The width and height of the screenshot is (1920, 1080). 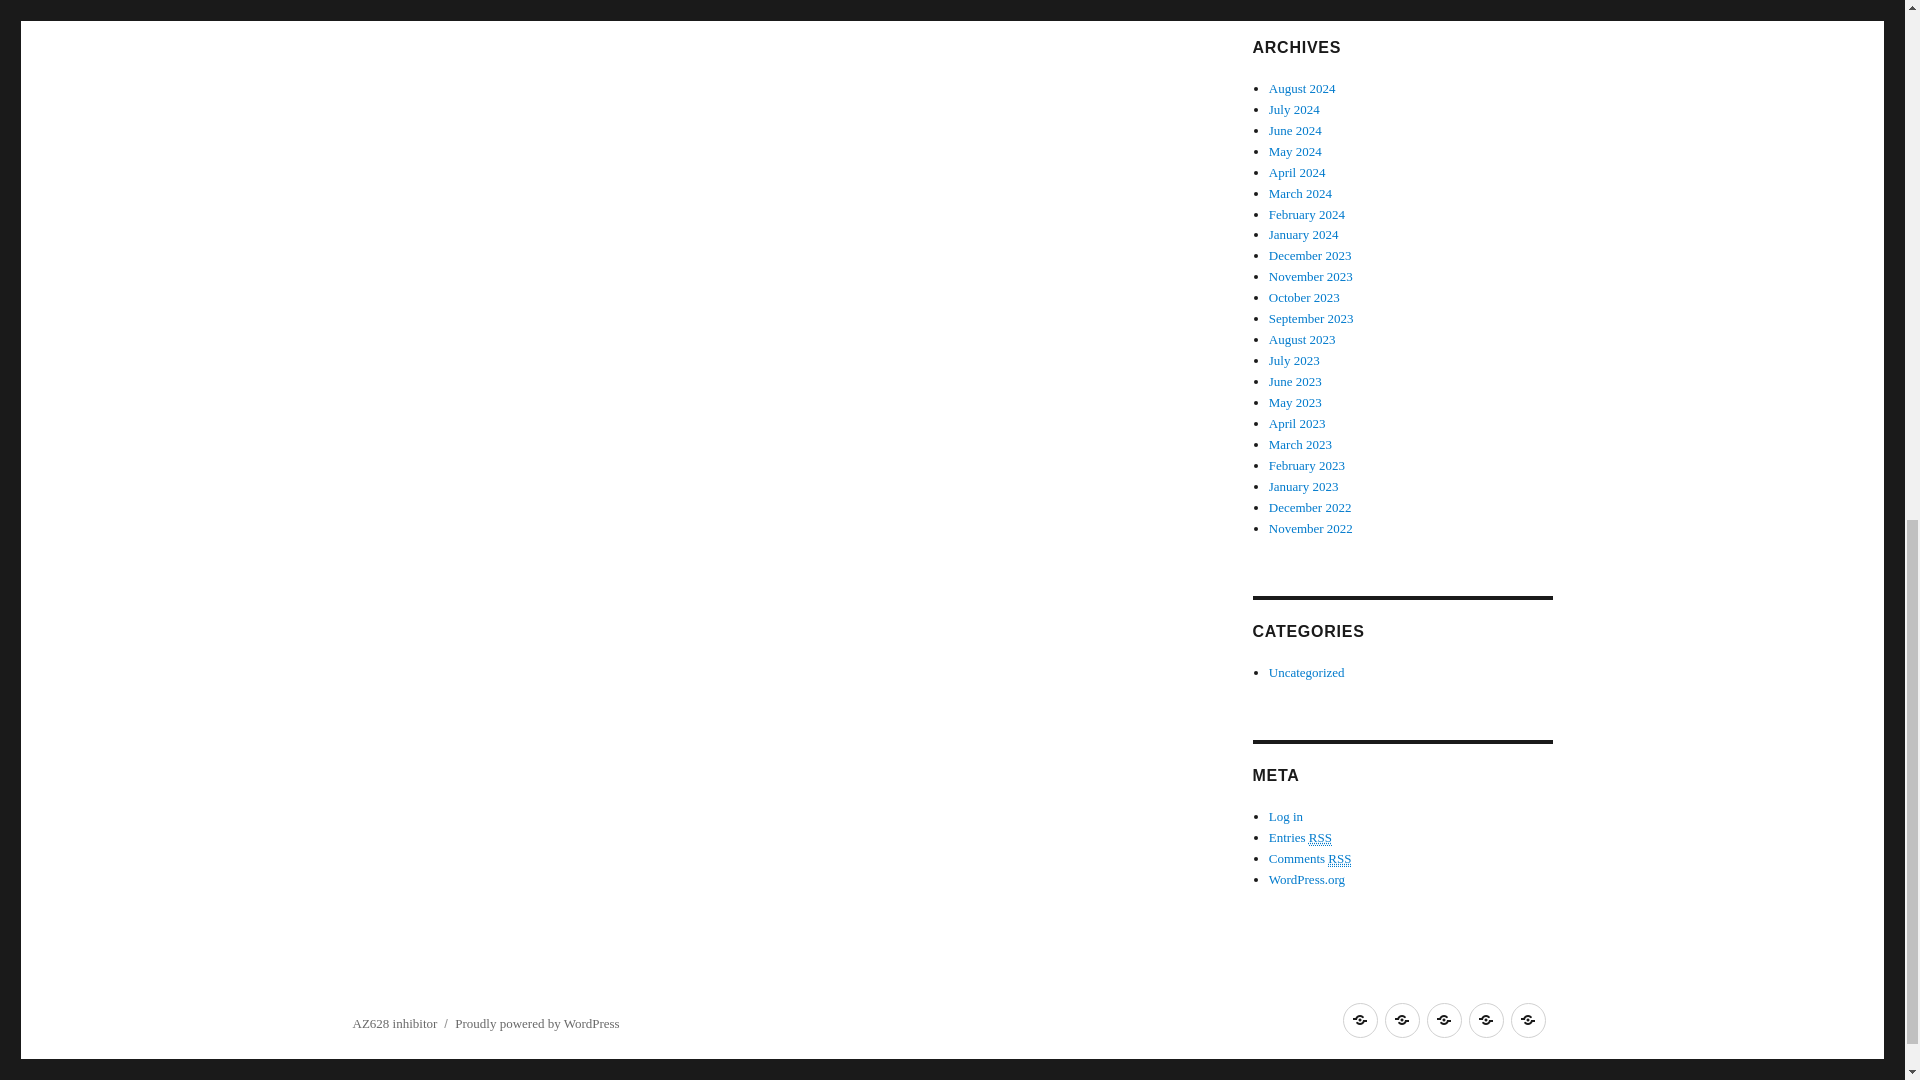 What do you see at coordinates (1298, 172) in the screenshot?
I see `April 2024` at bounding box center [1298, 172].